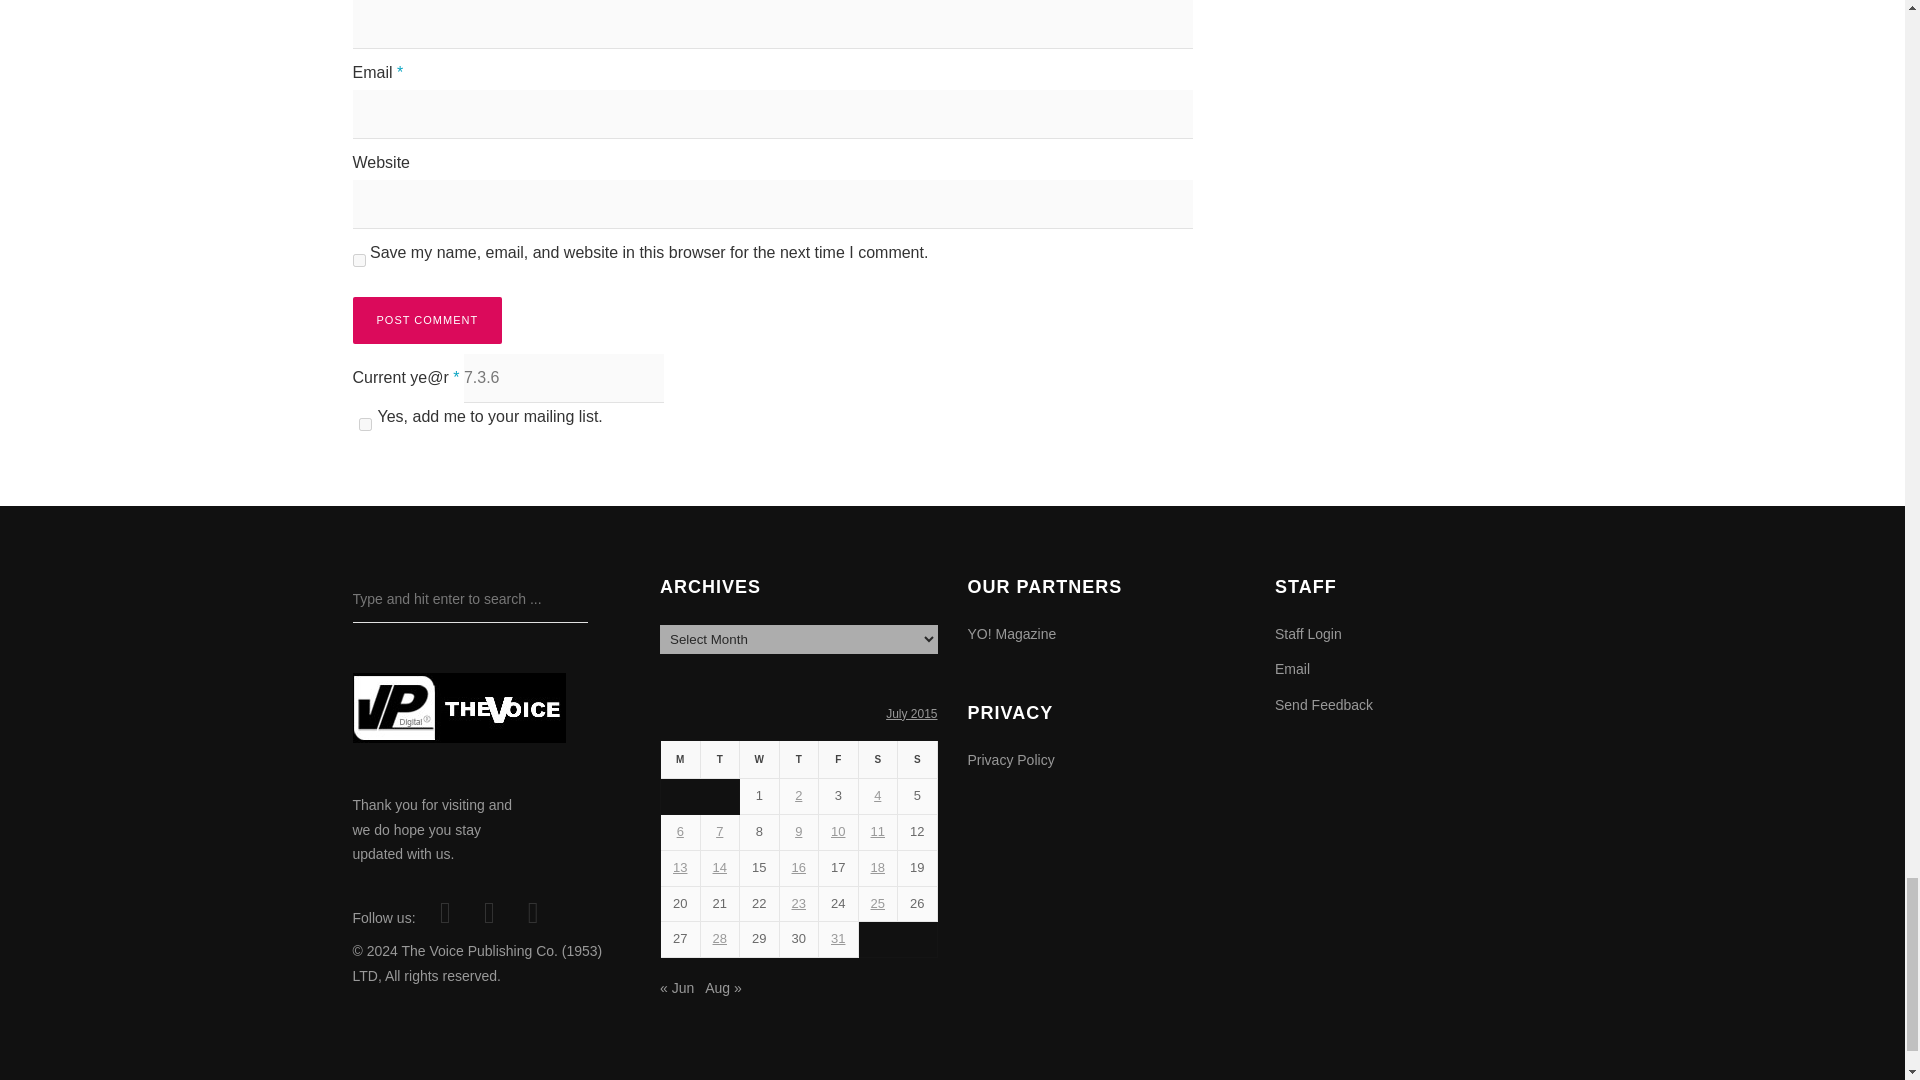  What do you see at coordinates (564, 378) in the screenshot?
I see `7.3.6` at bounding box center [564, 378].